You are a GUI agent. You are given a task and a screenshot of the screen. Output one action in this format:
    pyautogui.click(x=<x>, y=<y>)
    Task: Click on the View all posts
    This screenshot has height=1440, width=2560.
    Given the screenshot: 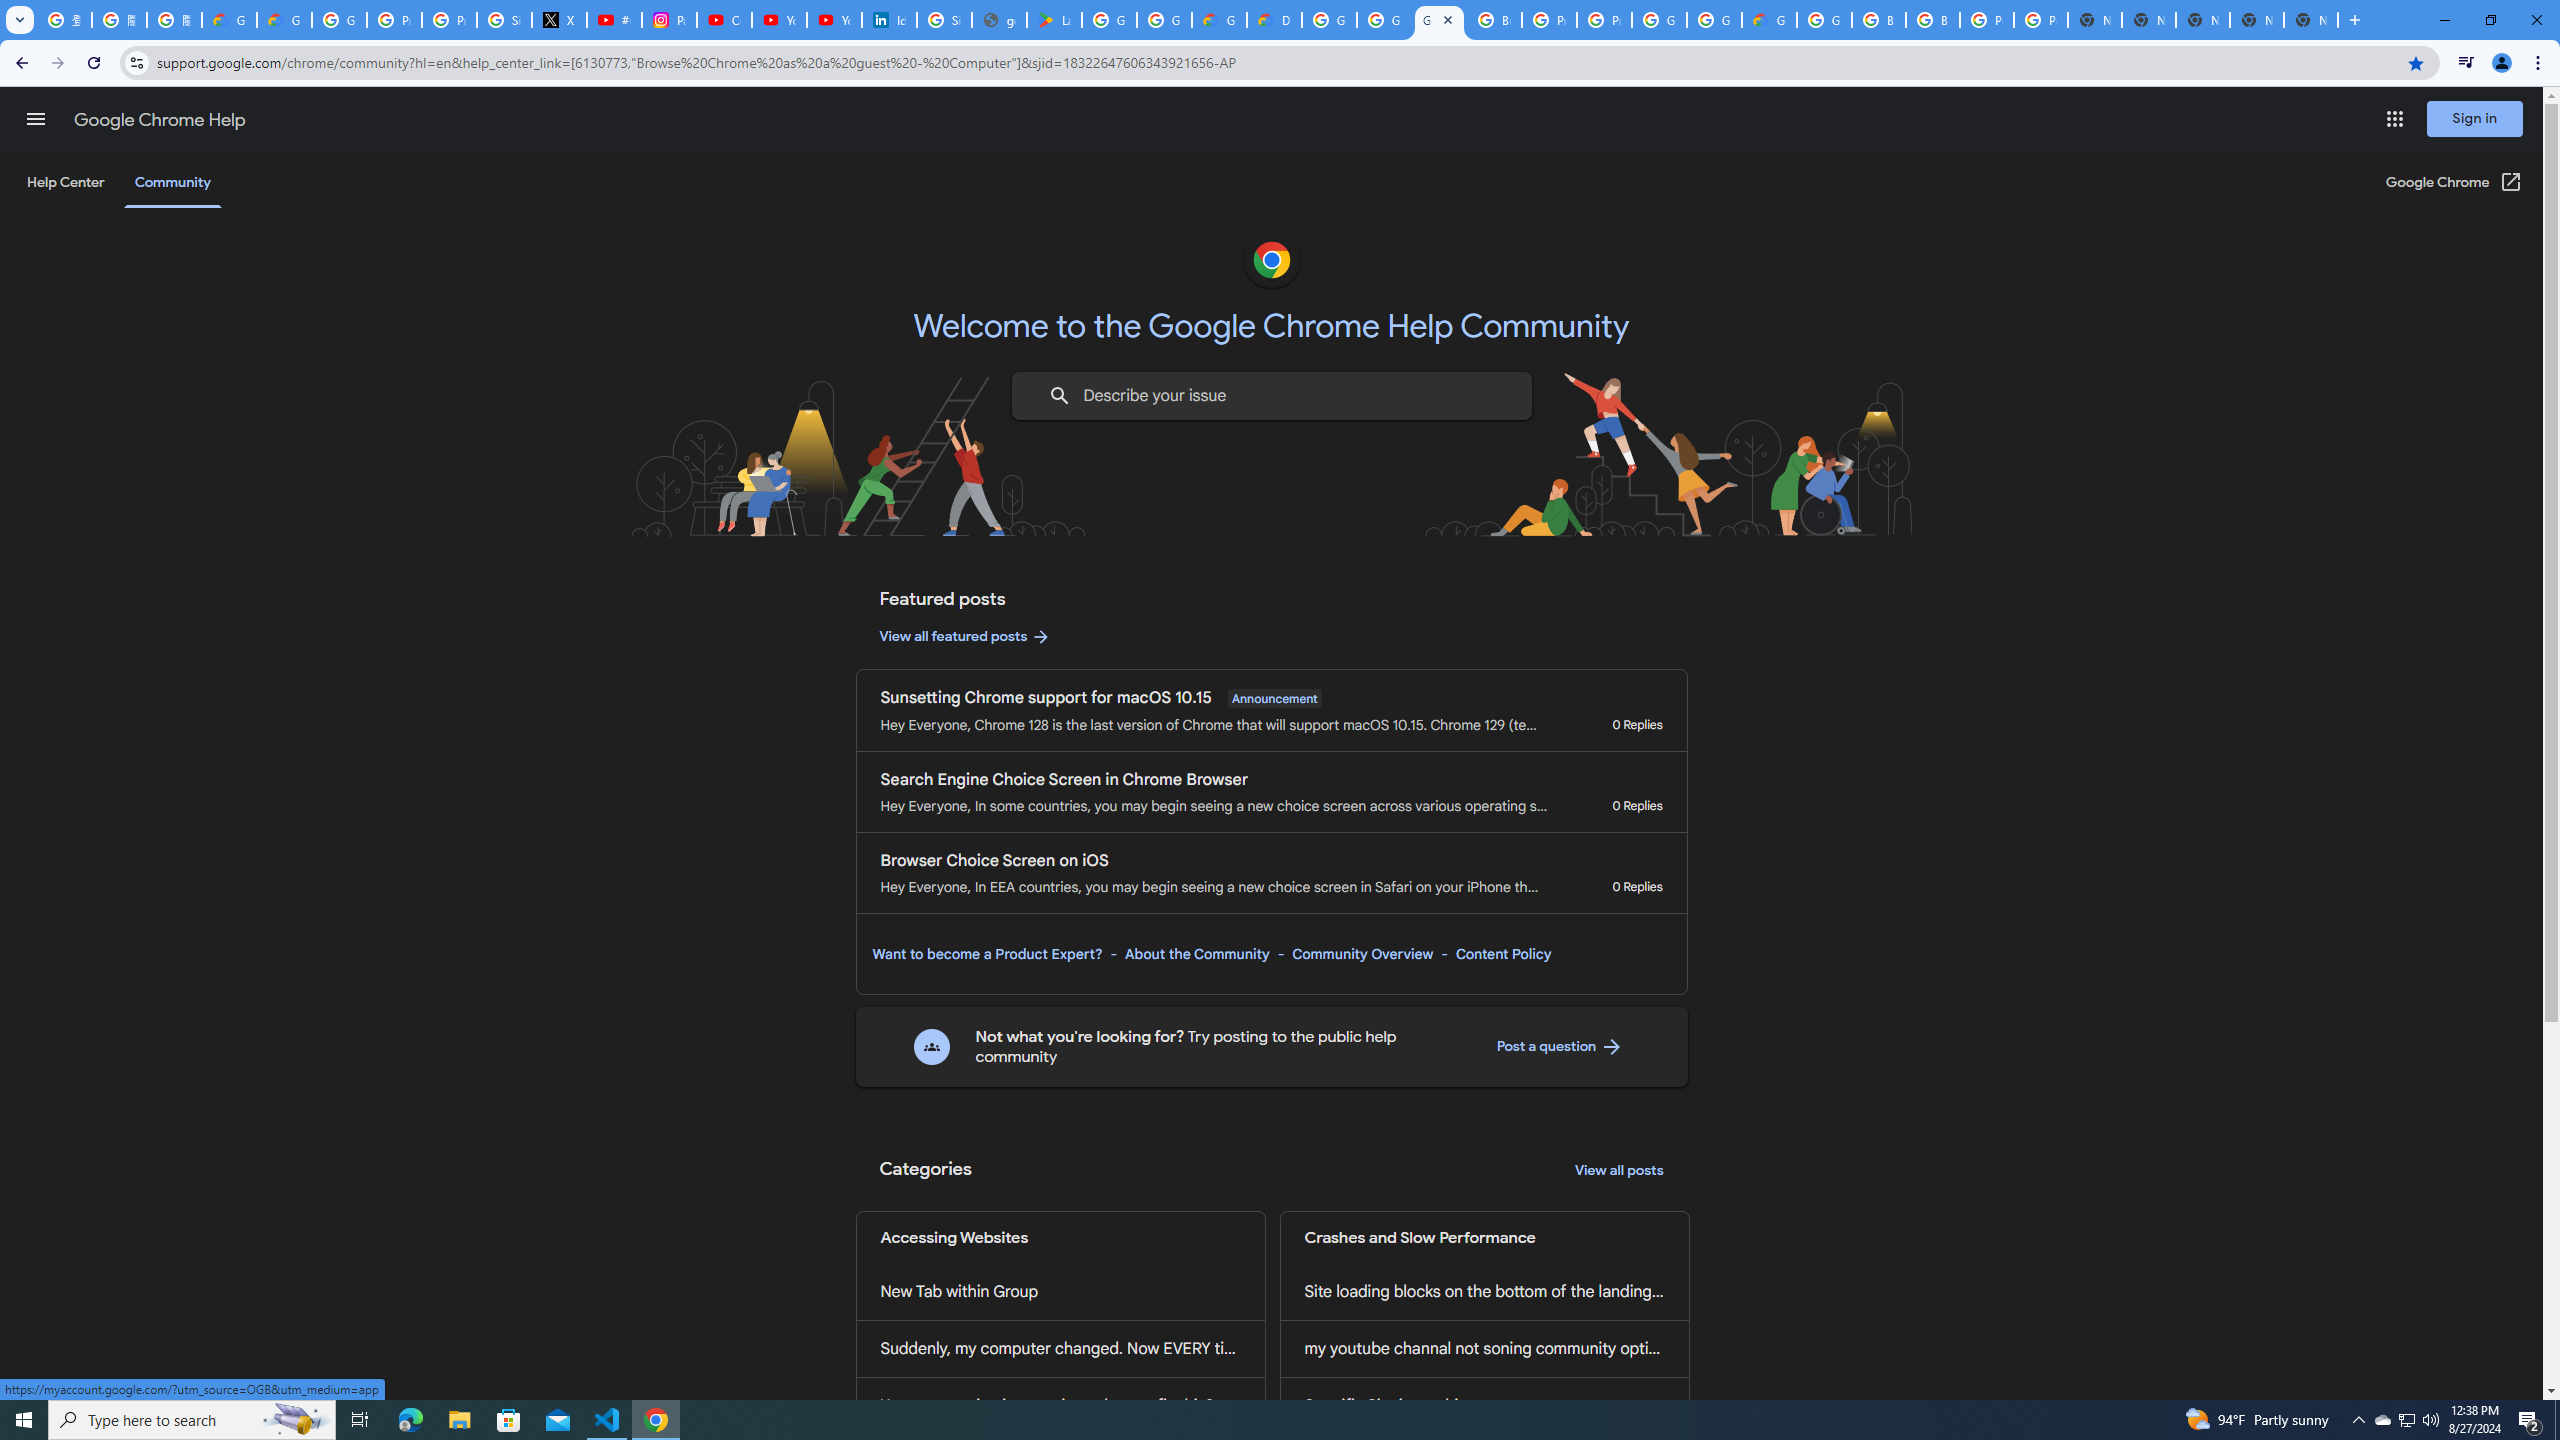 What is the action you would take?
    pyautogui.click(x=1619, y=1171)
    